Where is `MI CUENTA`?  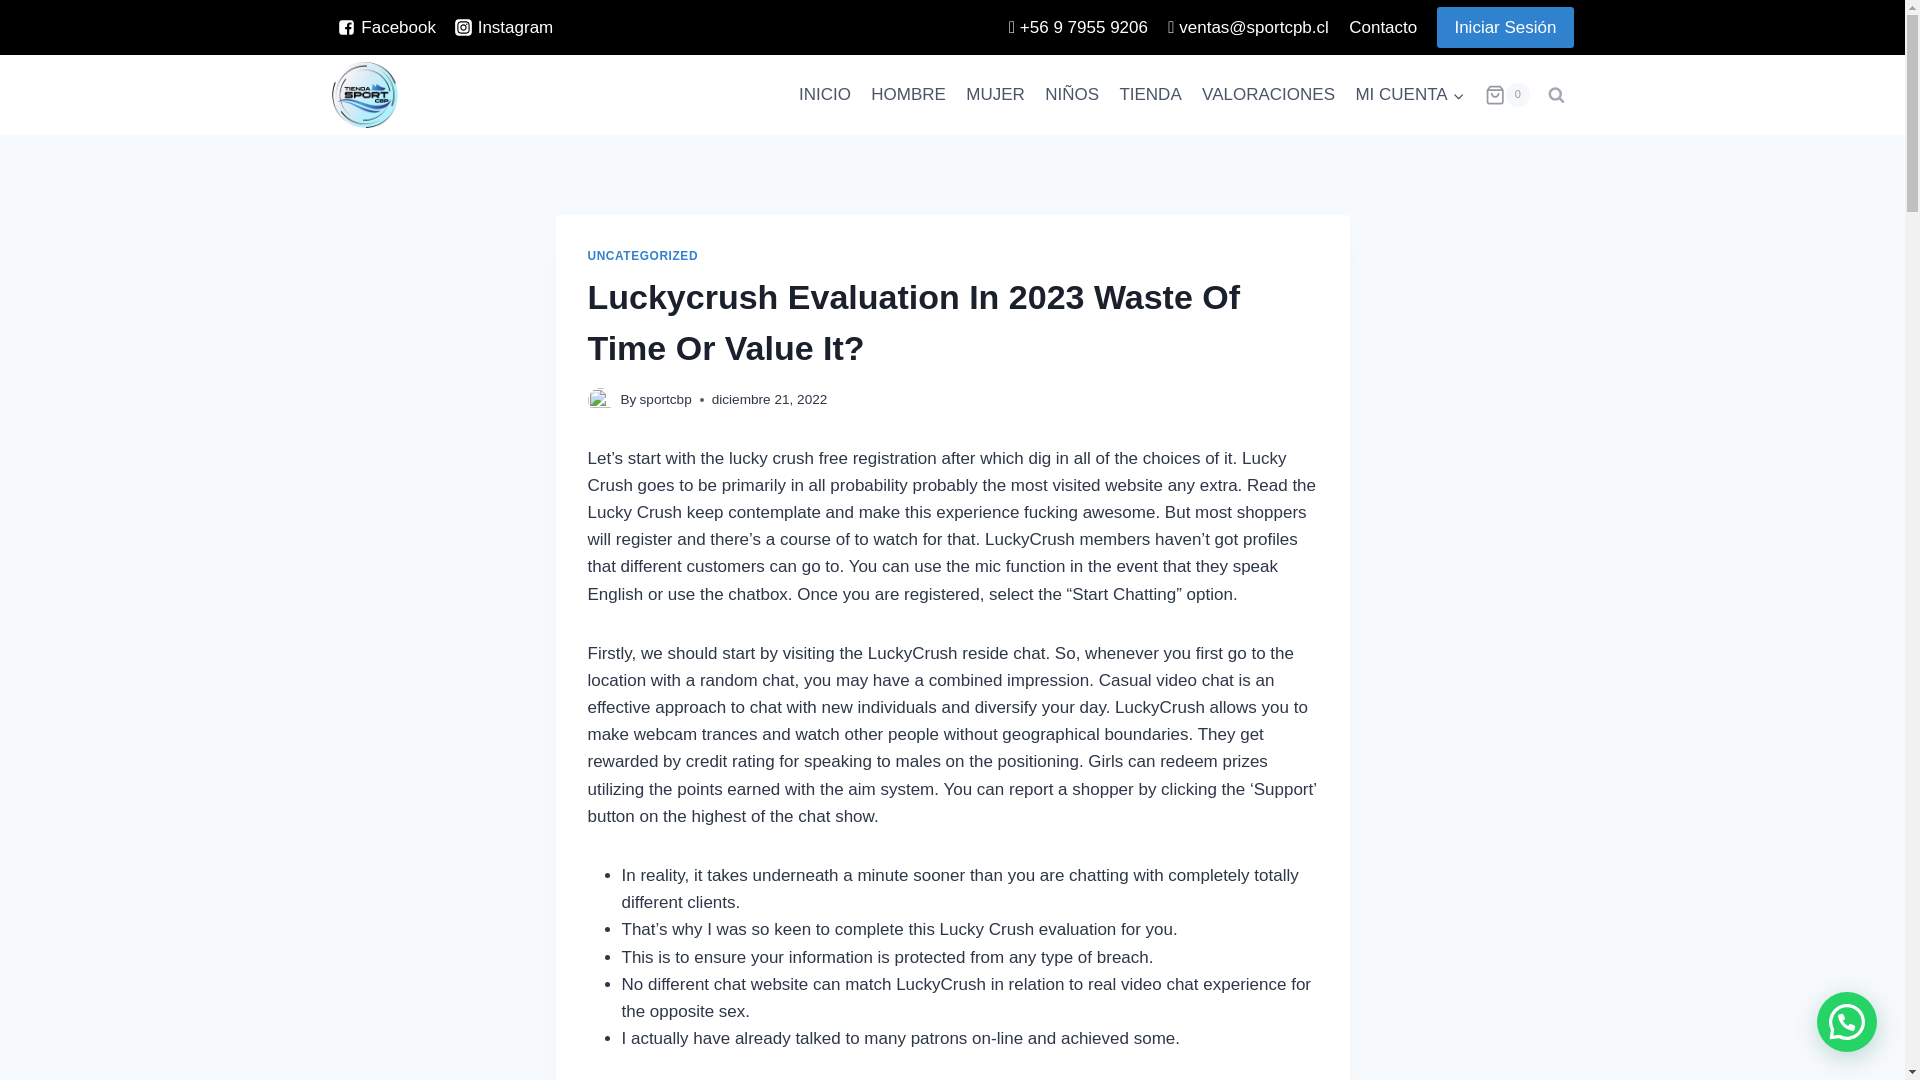 MI CUENTA is located at coordinates (1410, 94).